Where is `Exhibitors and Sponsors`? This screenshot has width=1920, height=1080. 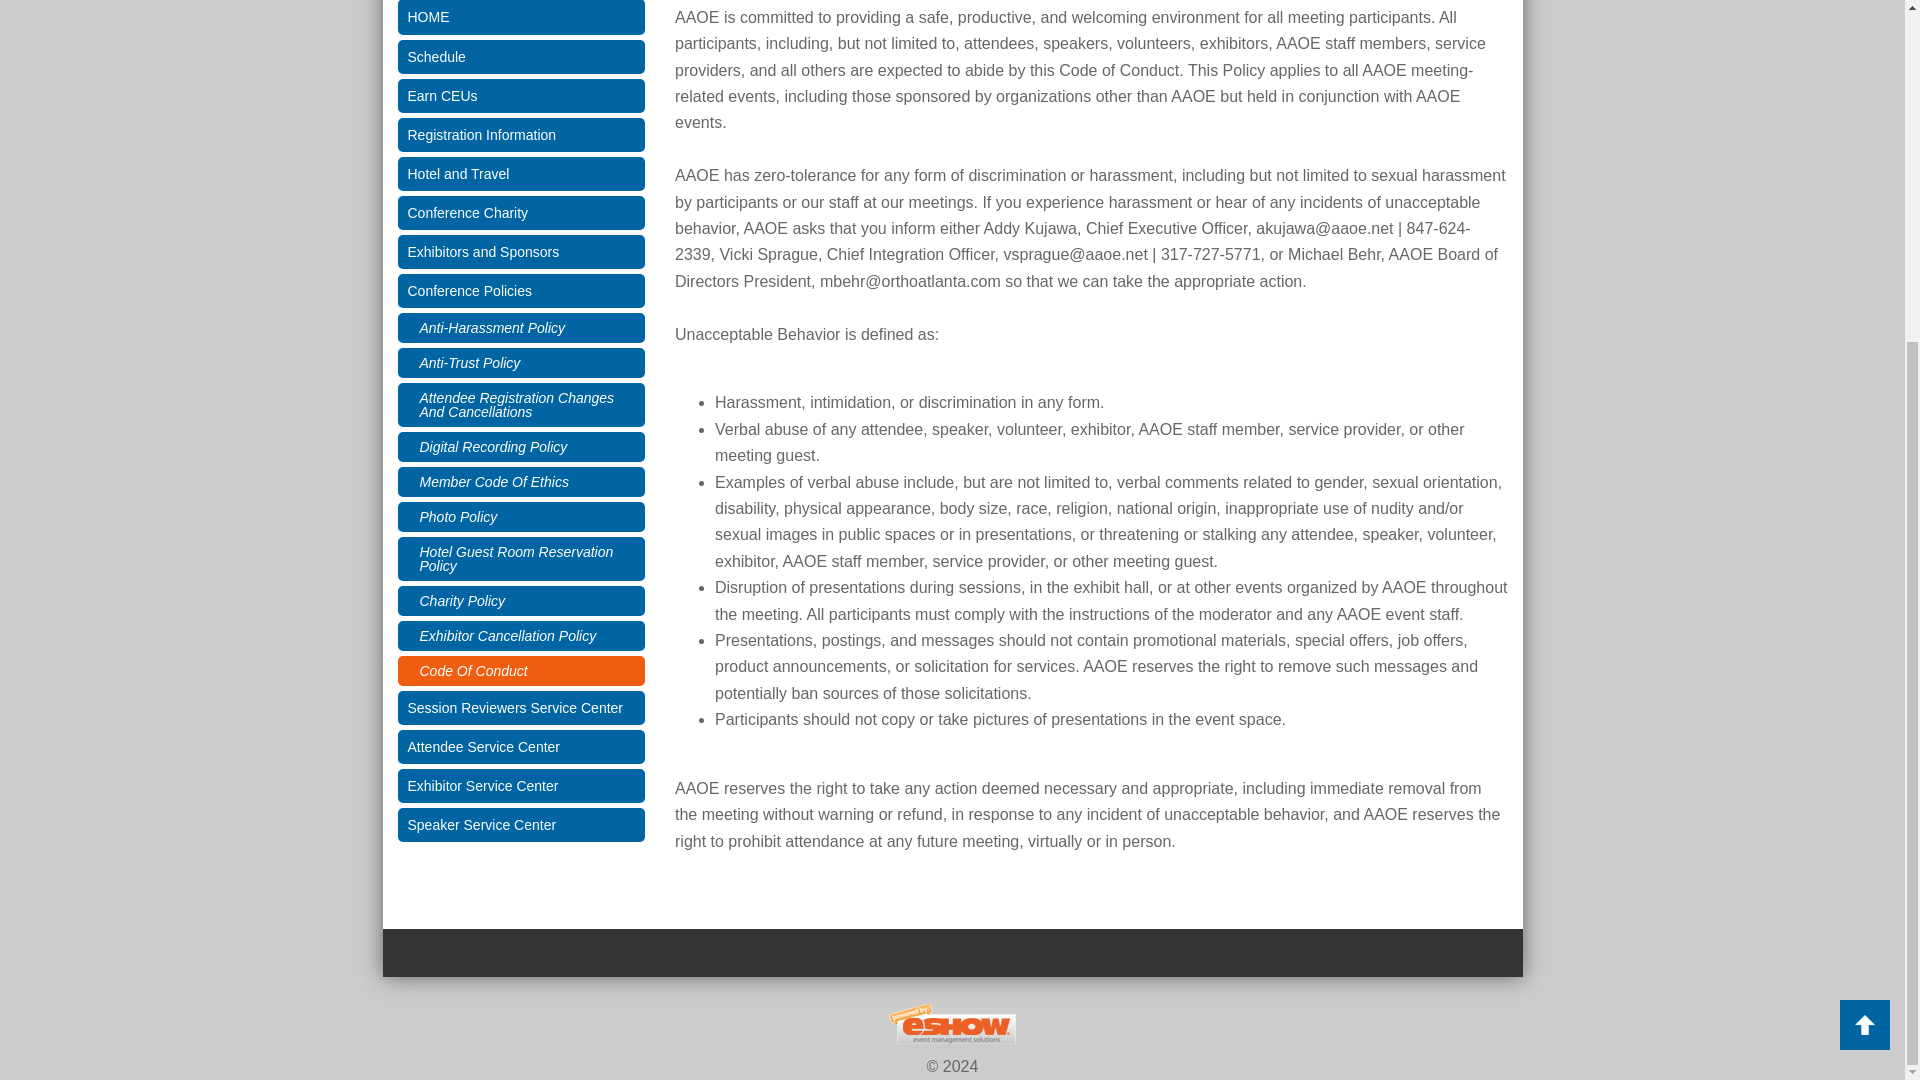 Exhibitors and Sponsors is located at coordinates (521, 252).